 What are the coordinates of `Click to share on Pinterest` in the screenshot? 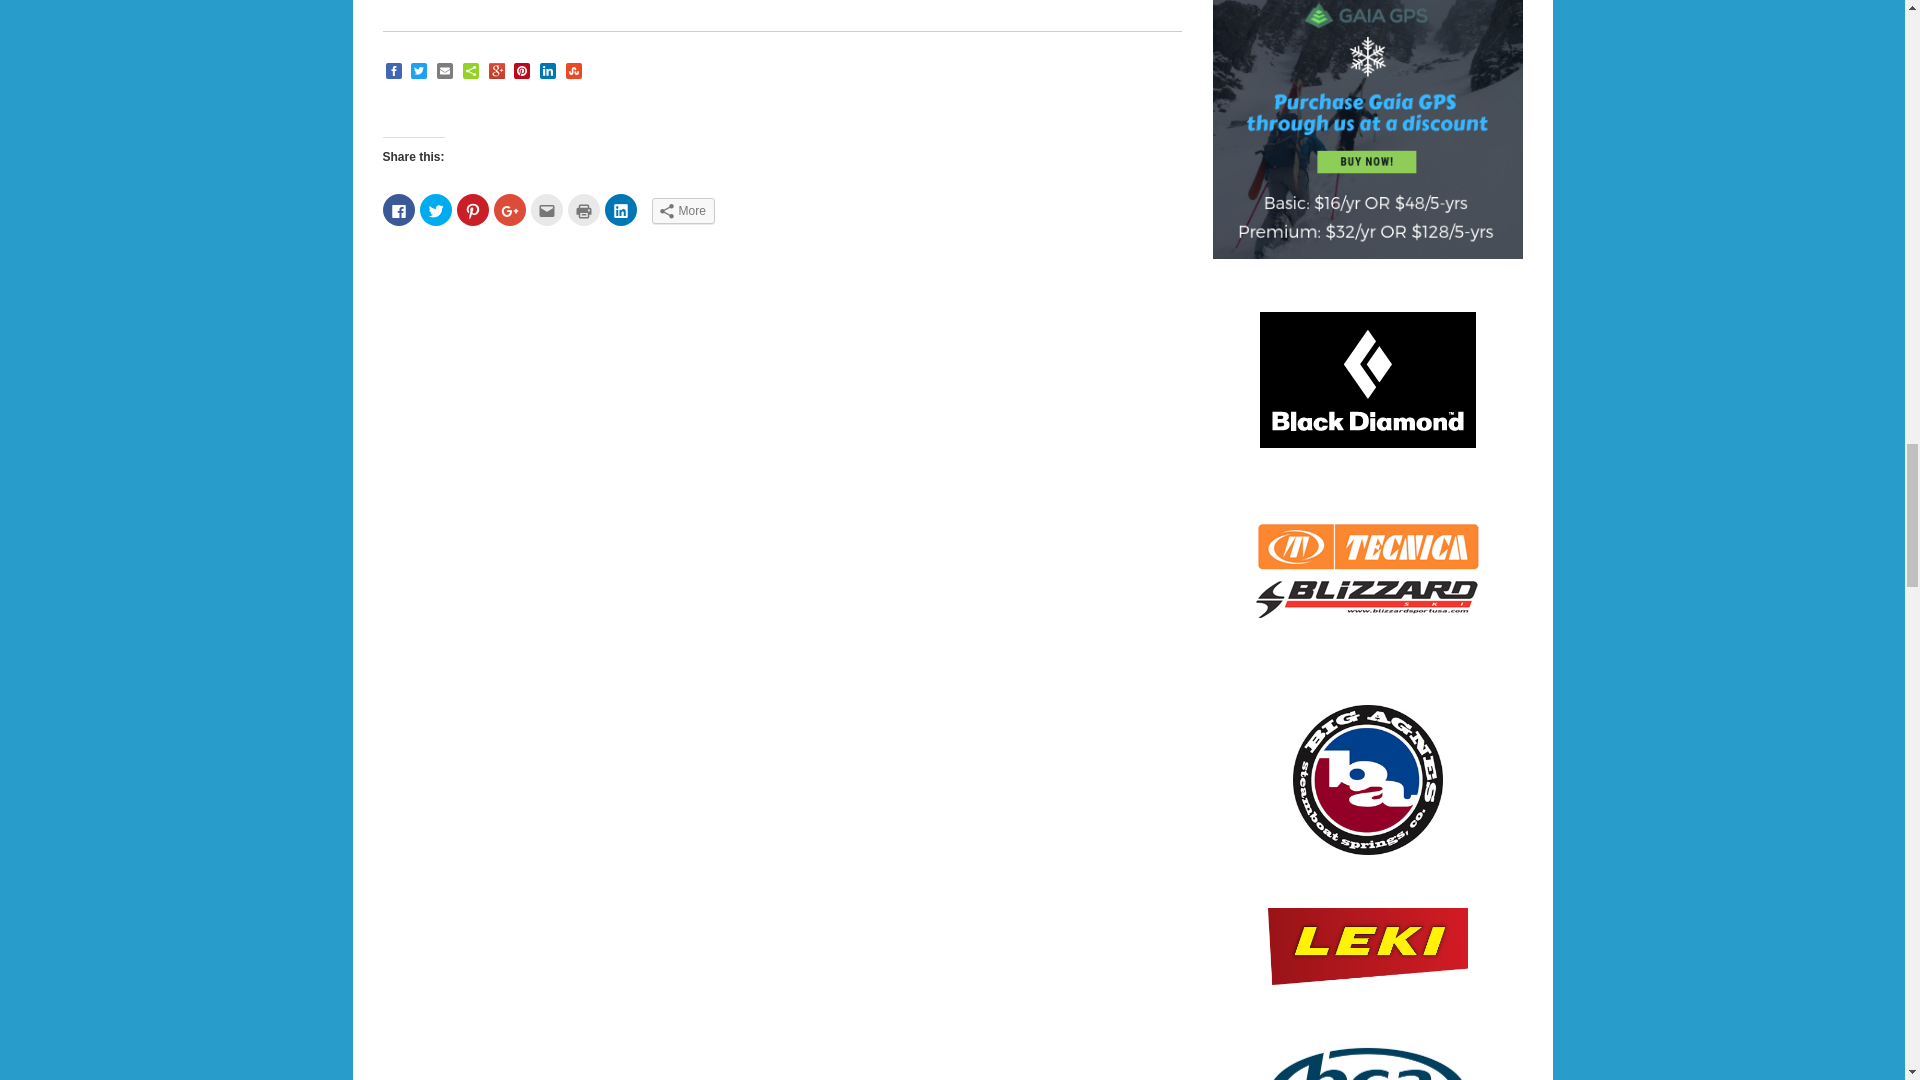 It's located at (472, 210).